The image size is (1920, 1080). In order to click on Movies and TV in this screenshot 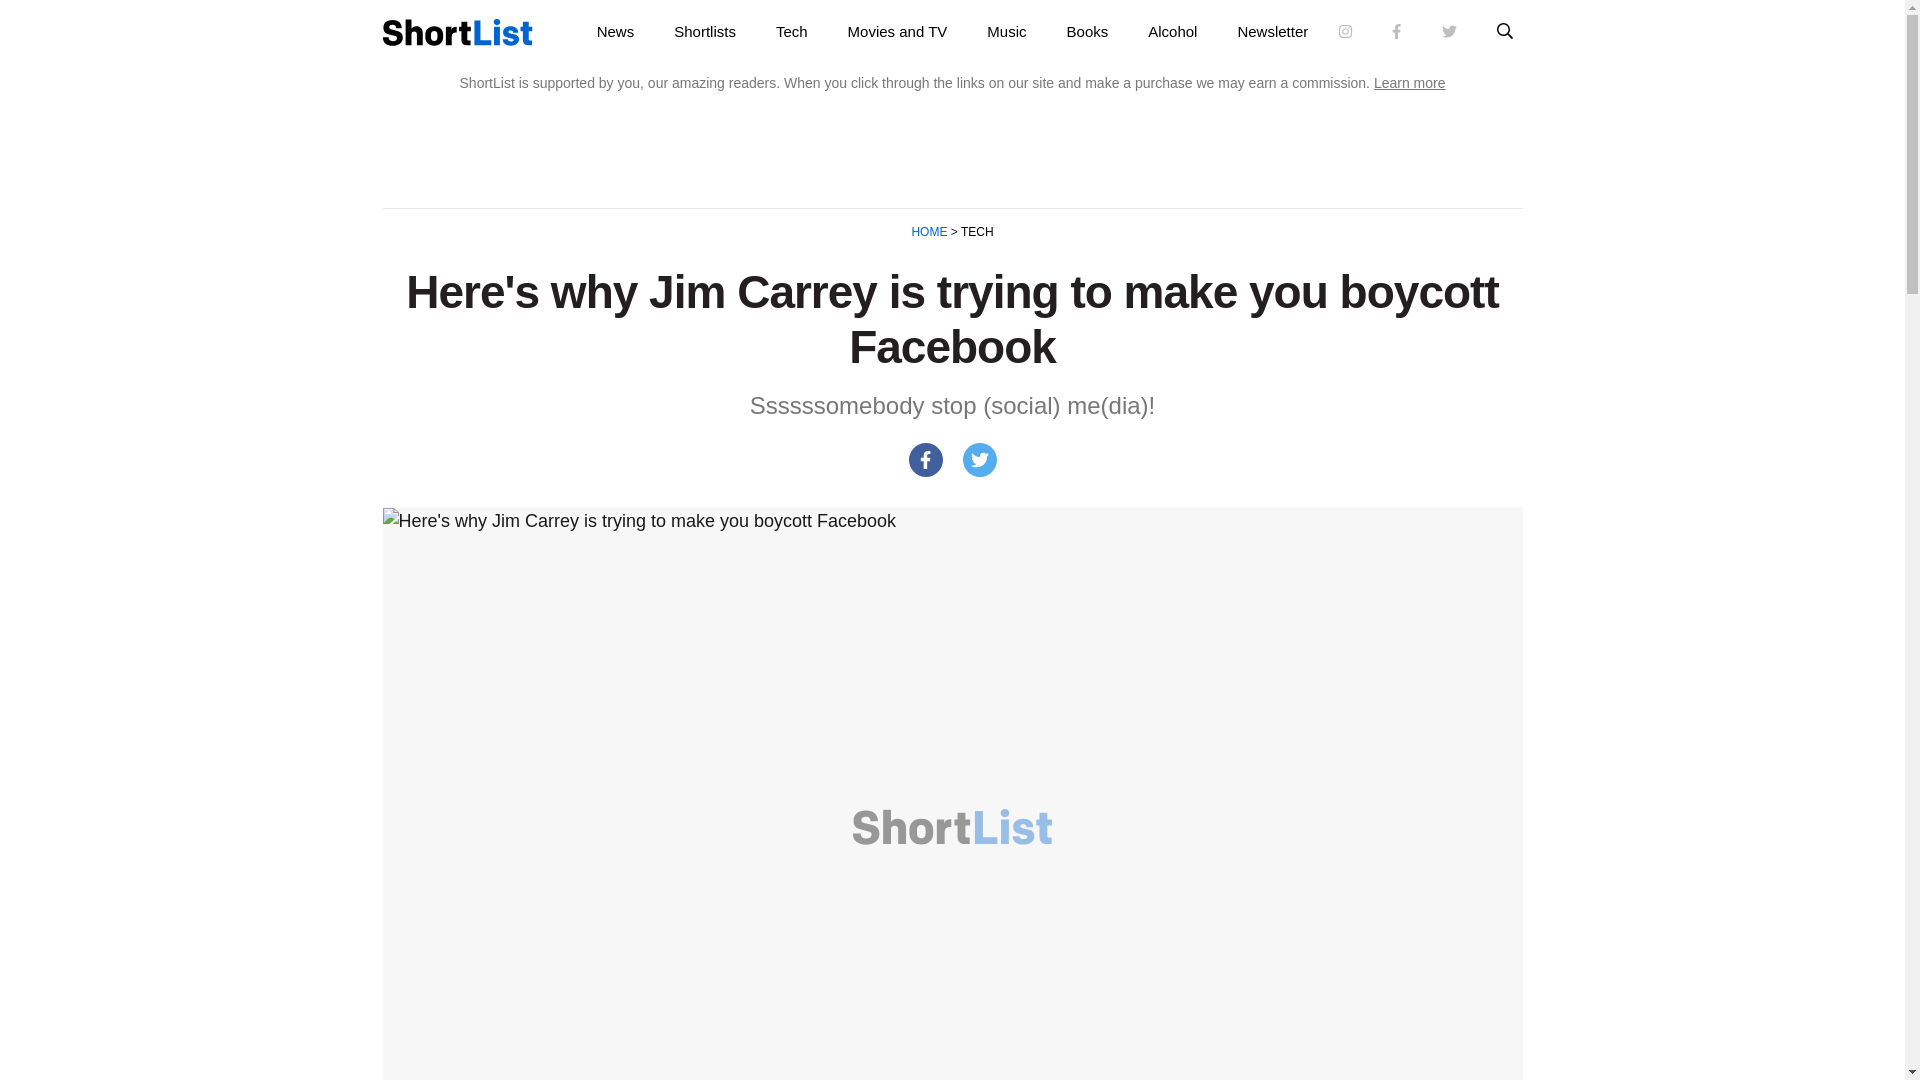, I will do `click(897, 31)`.